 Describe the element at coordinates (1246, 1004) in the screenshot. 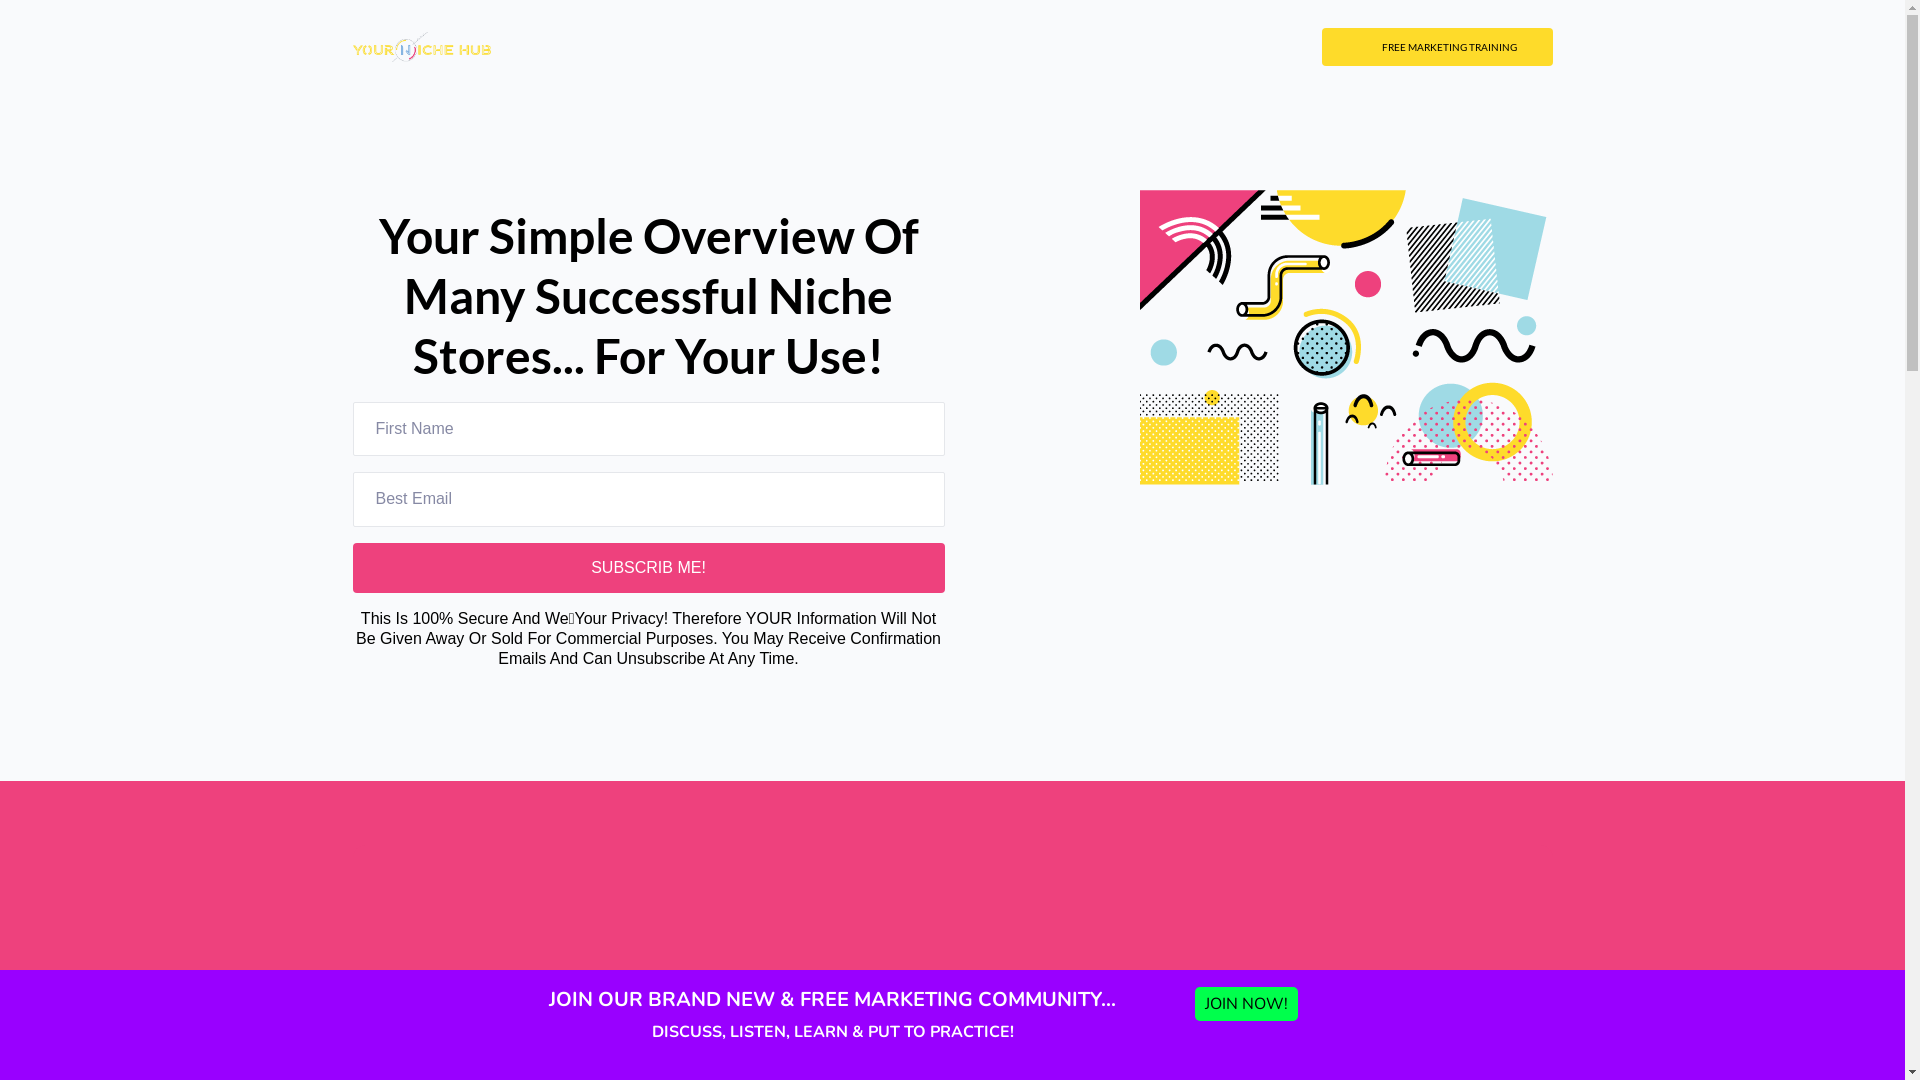

I see `JOIN NOW!` at that location.